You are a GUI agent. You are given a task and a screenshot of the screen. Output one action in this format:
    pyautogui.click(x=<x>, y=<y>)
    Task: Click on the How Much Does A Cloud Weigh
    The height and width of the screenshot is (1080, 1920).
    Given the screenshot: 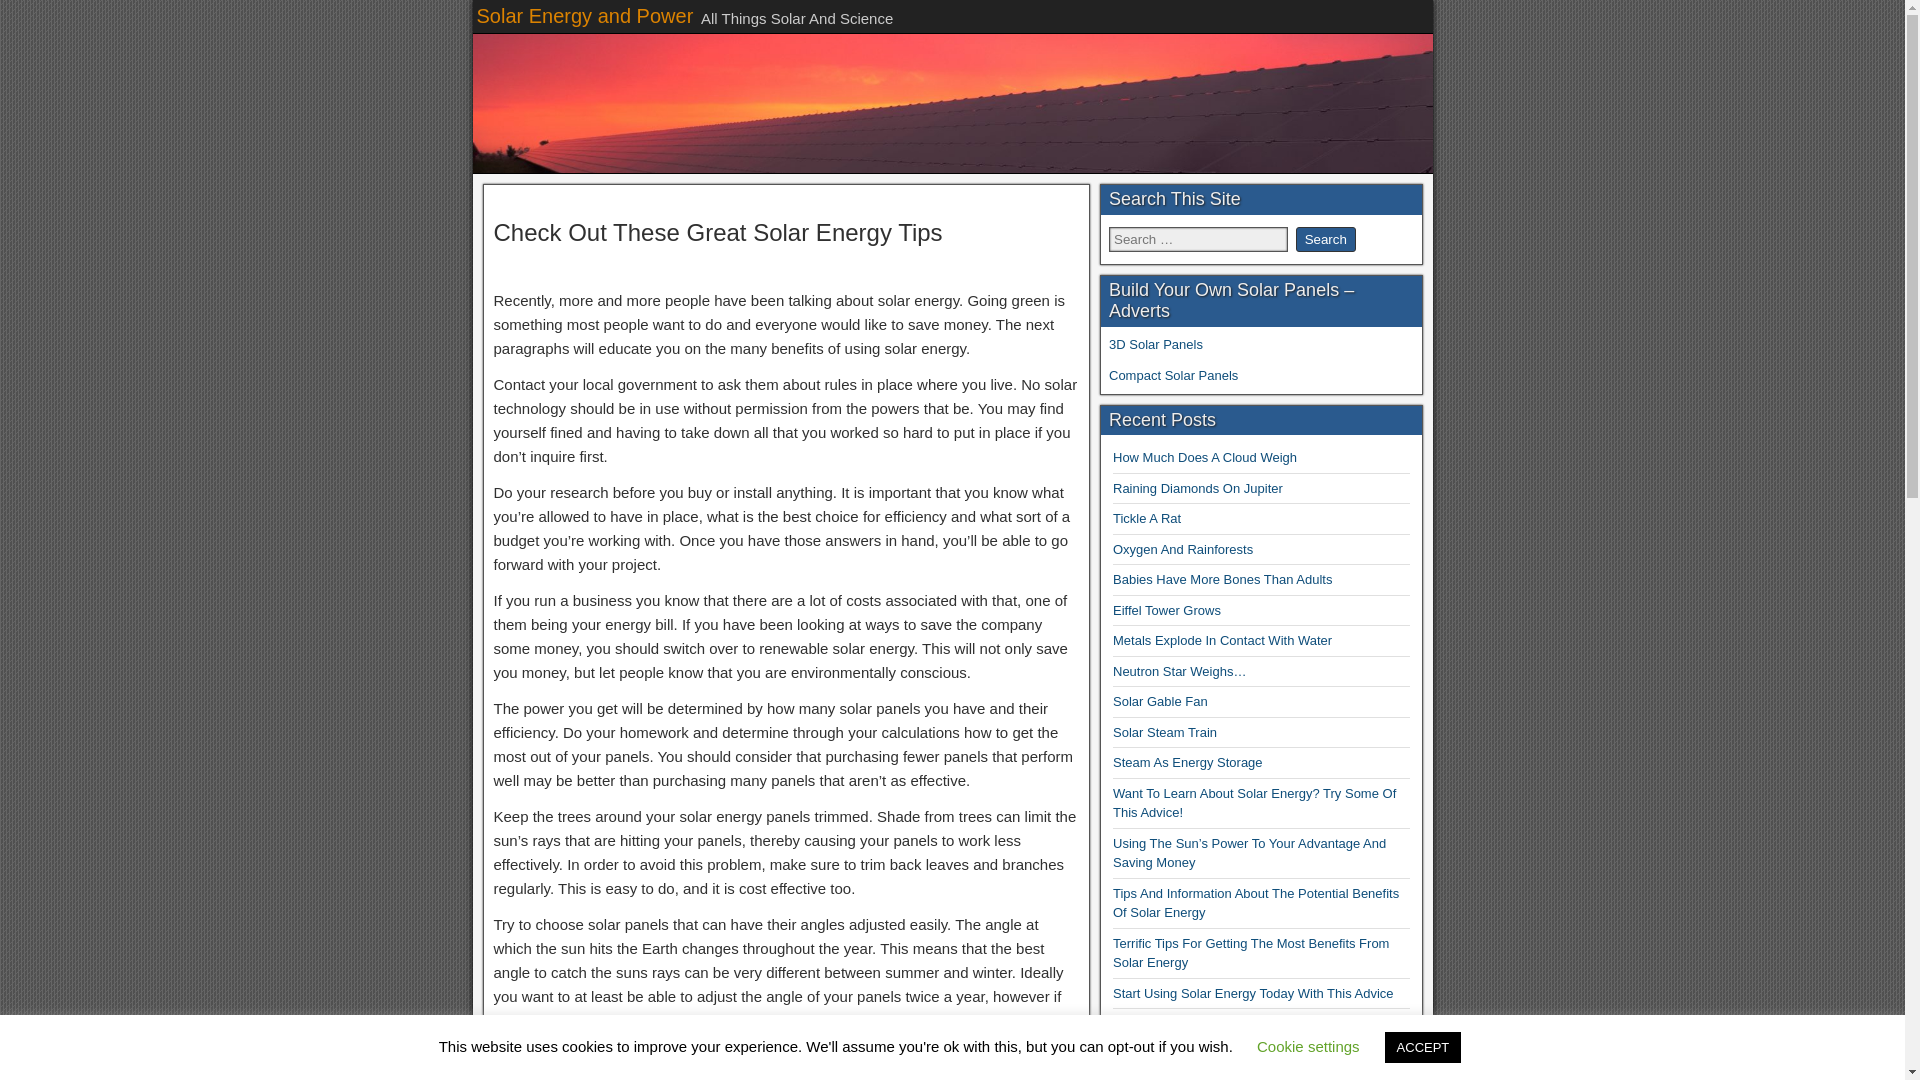 What is the action you would take?
    pyautogui.click(x=1205, y=458)
    